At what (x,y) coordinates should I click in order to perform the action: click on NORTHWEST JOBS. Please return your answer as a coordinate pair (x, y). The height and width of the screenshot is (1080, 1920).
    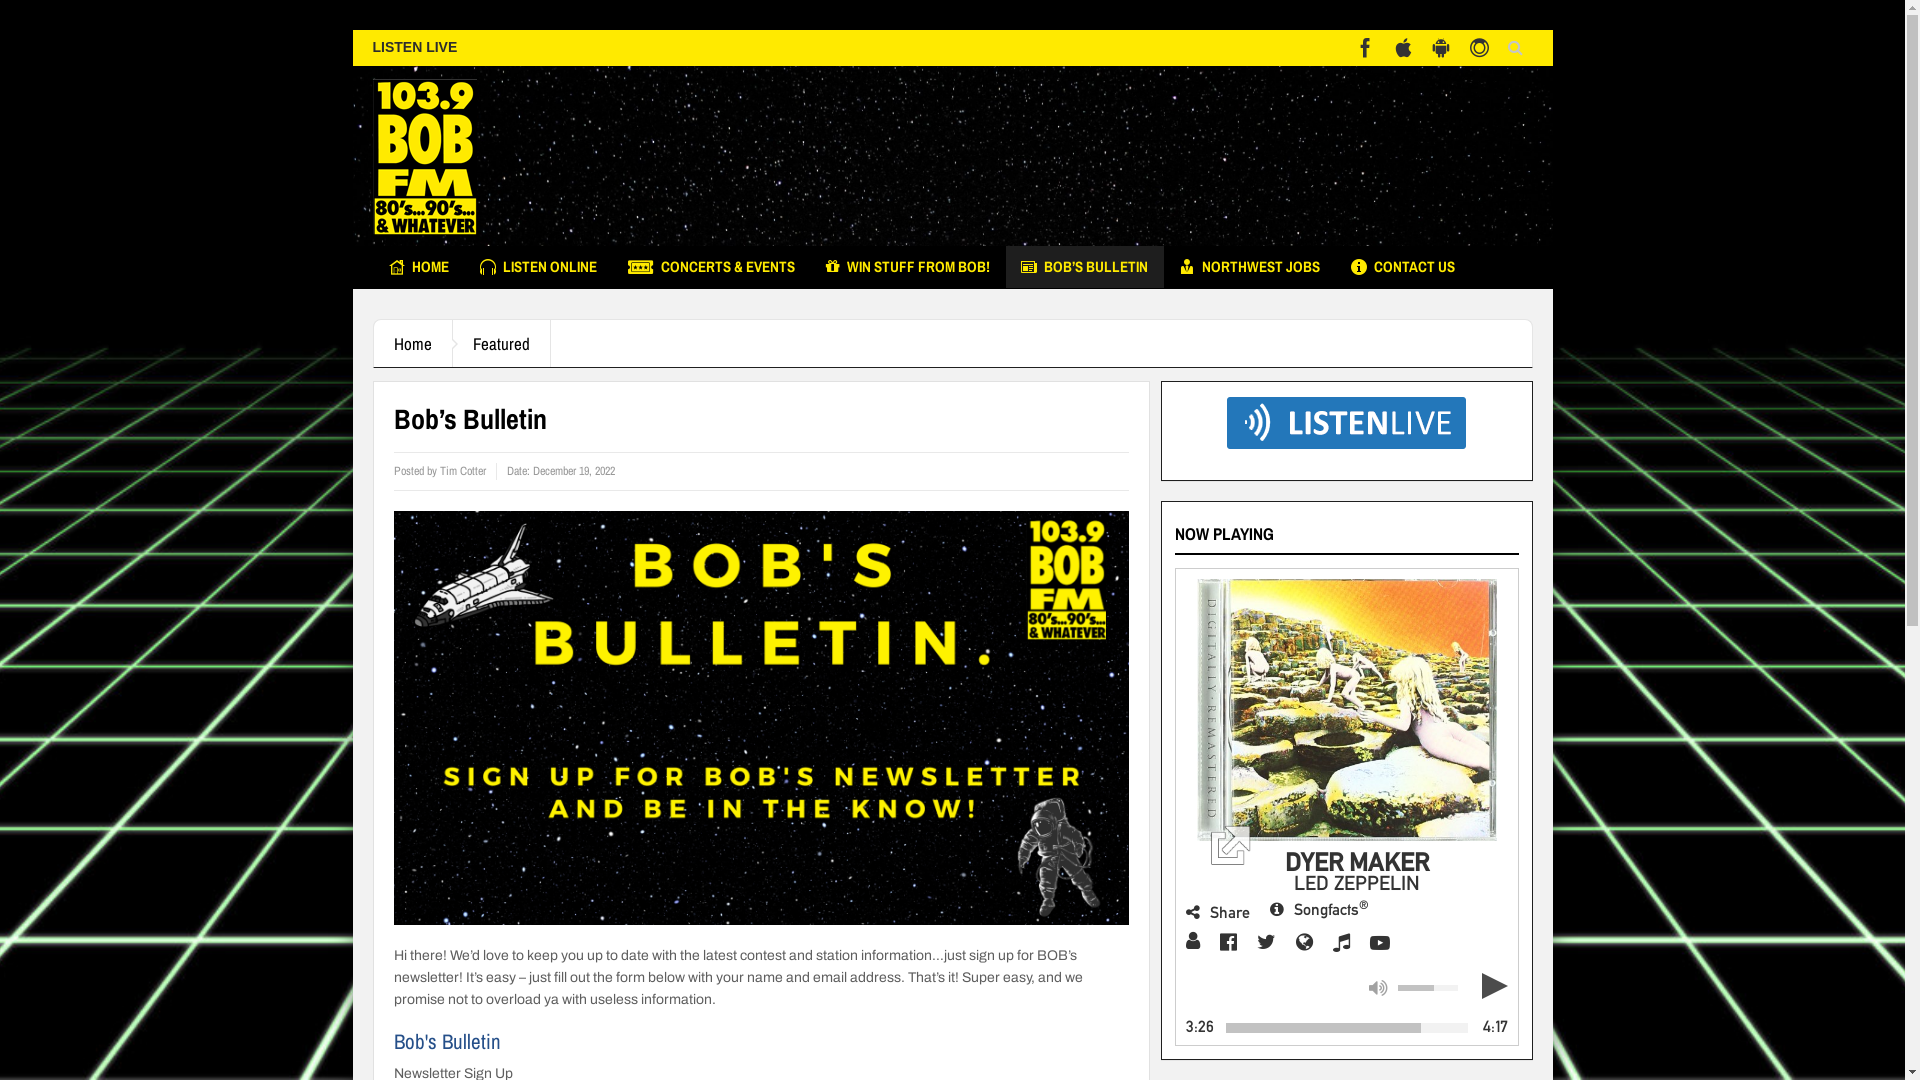
    Looking at the image, I should click on (1250, 267).